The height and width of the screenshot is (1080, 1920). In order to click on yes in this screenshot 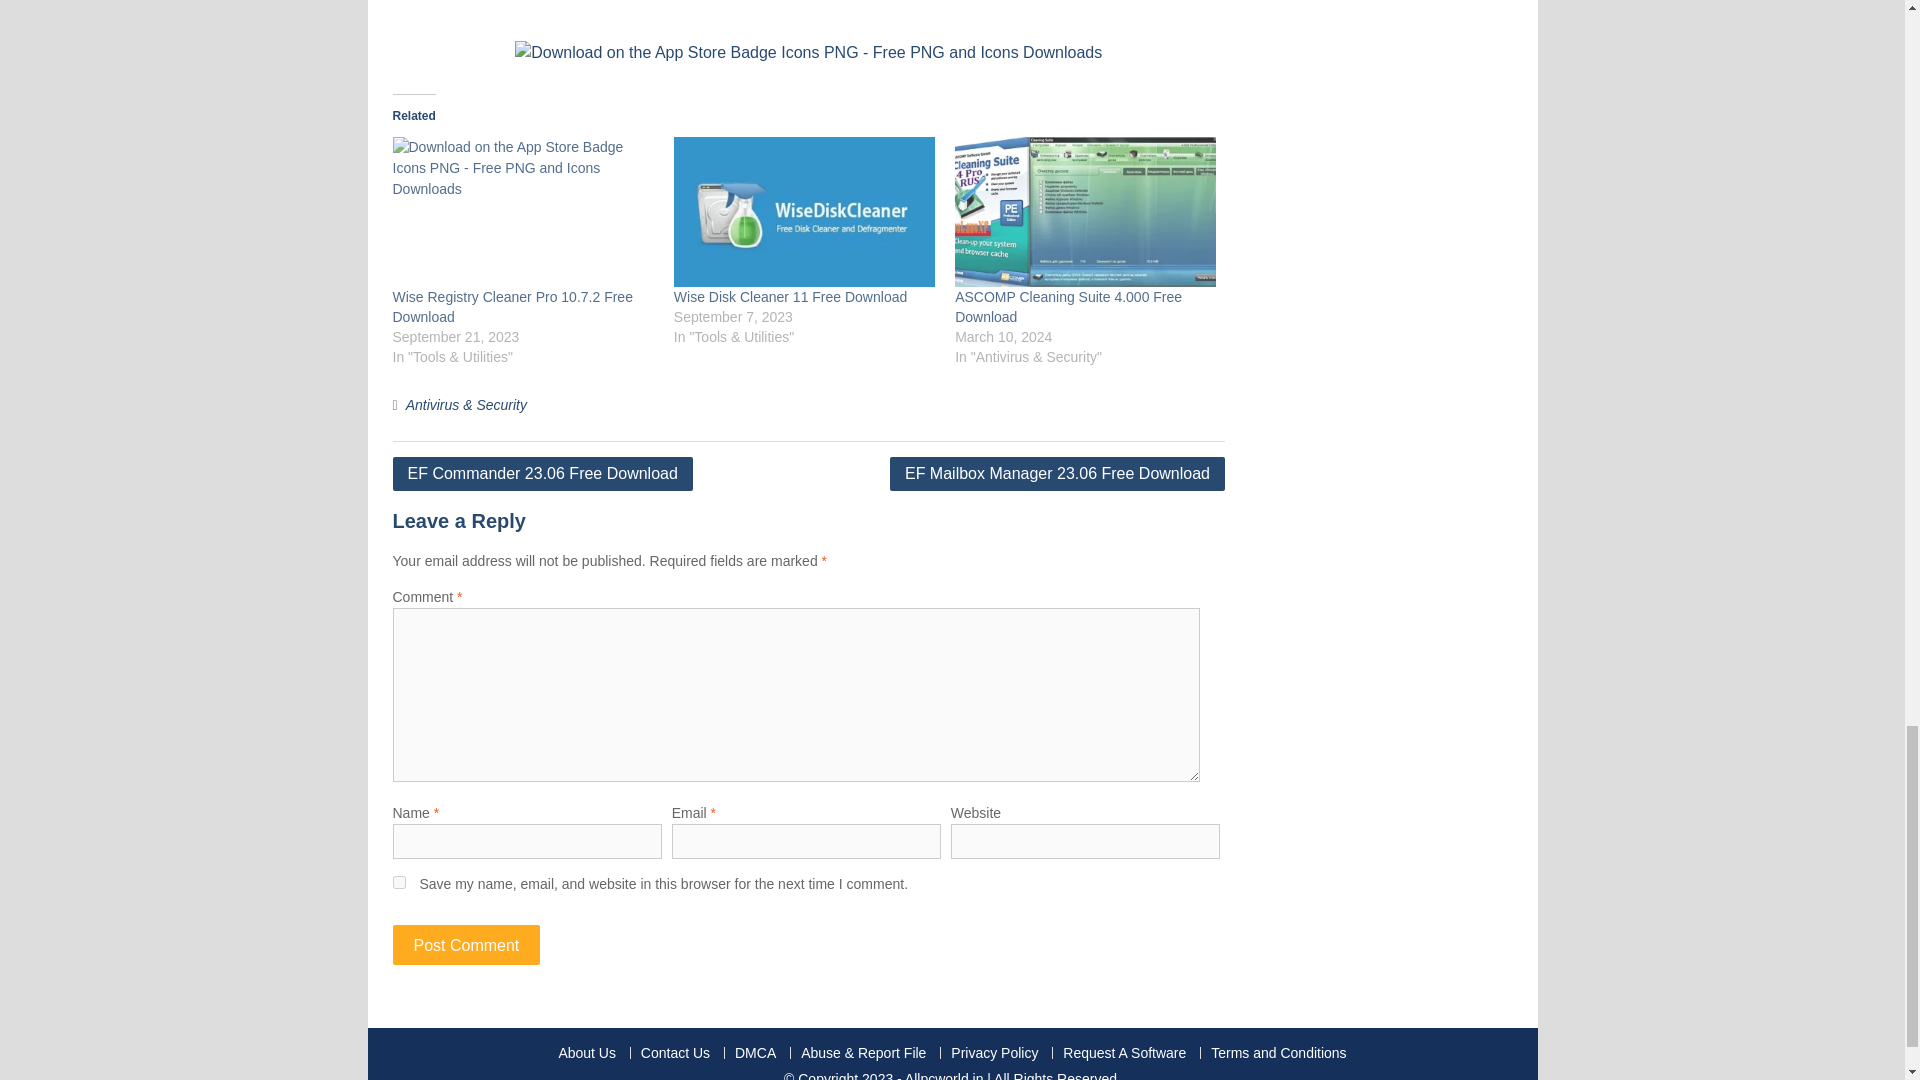, I will do `click(398, 880)`.